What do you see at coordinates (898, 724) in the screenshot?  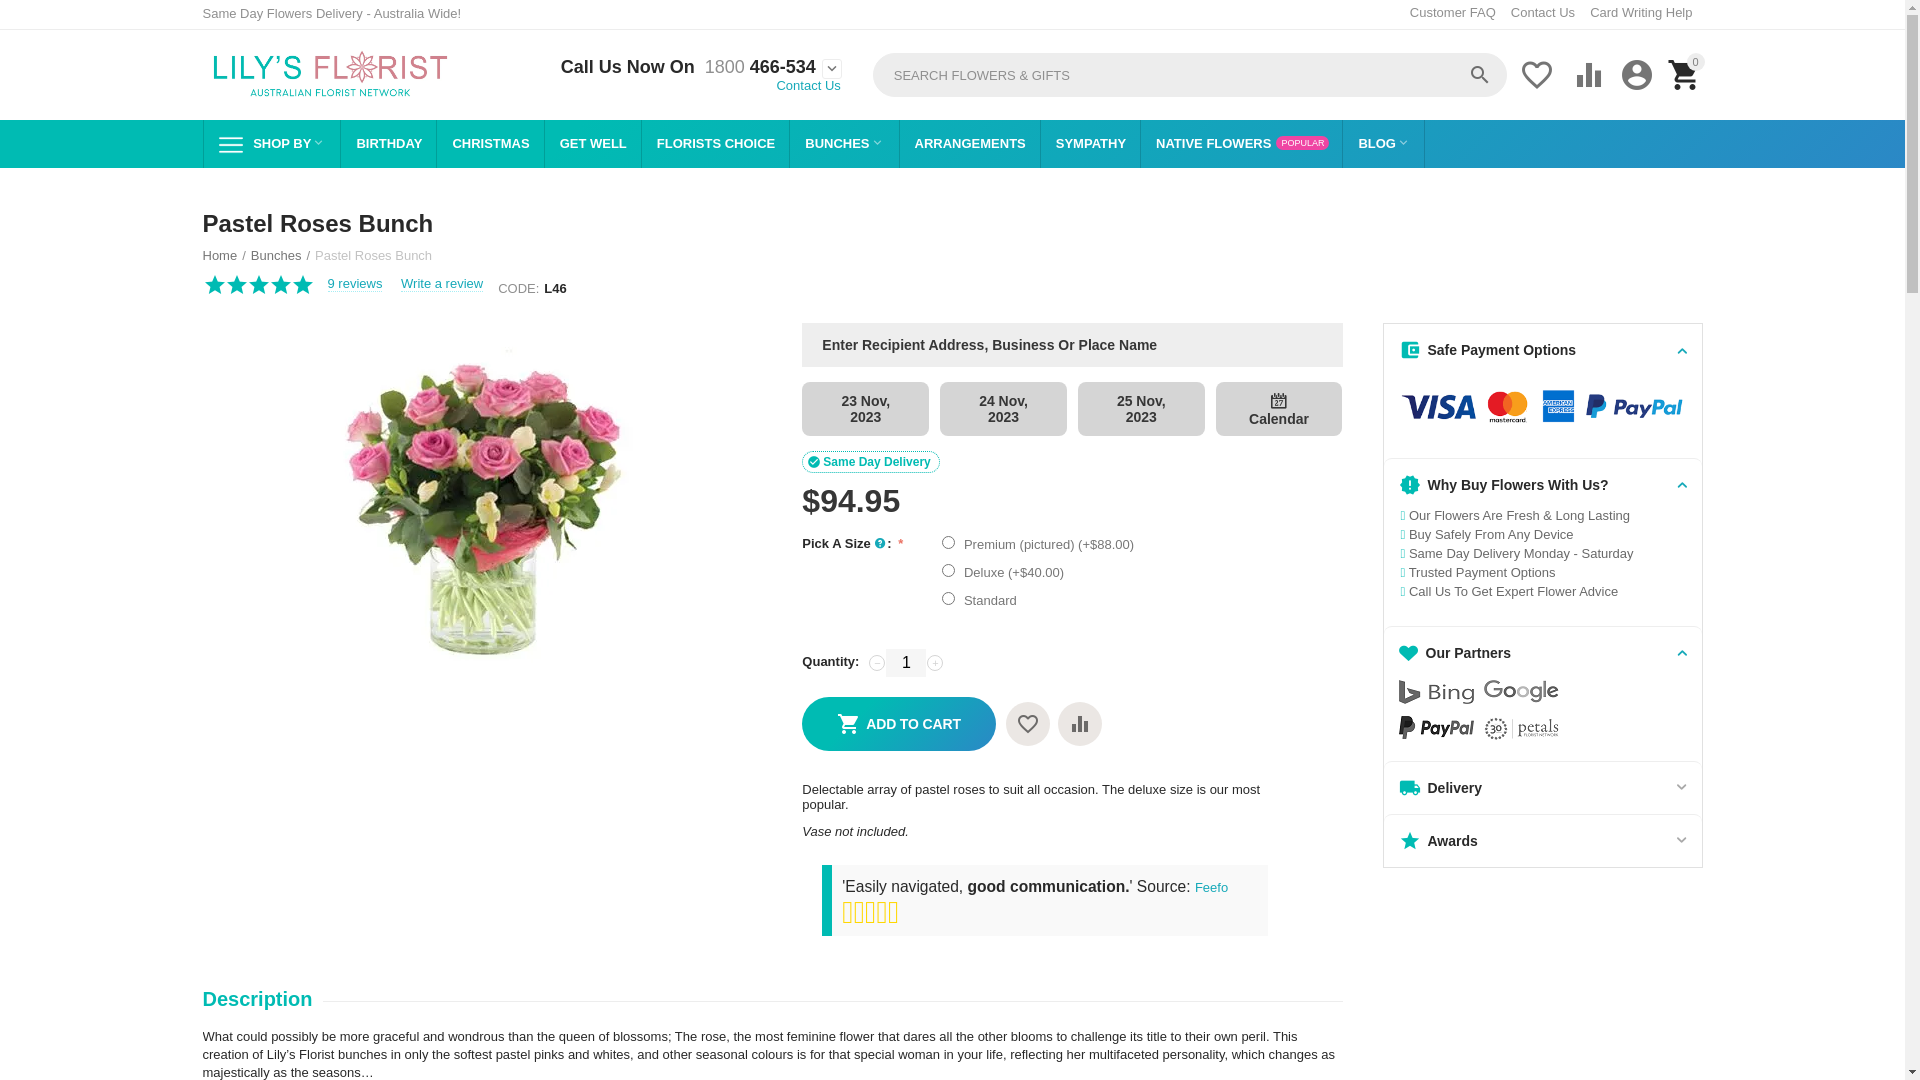 I see `ADD TO CART` at bounding box center [898, 724].